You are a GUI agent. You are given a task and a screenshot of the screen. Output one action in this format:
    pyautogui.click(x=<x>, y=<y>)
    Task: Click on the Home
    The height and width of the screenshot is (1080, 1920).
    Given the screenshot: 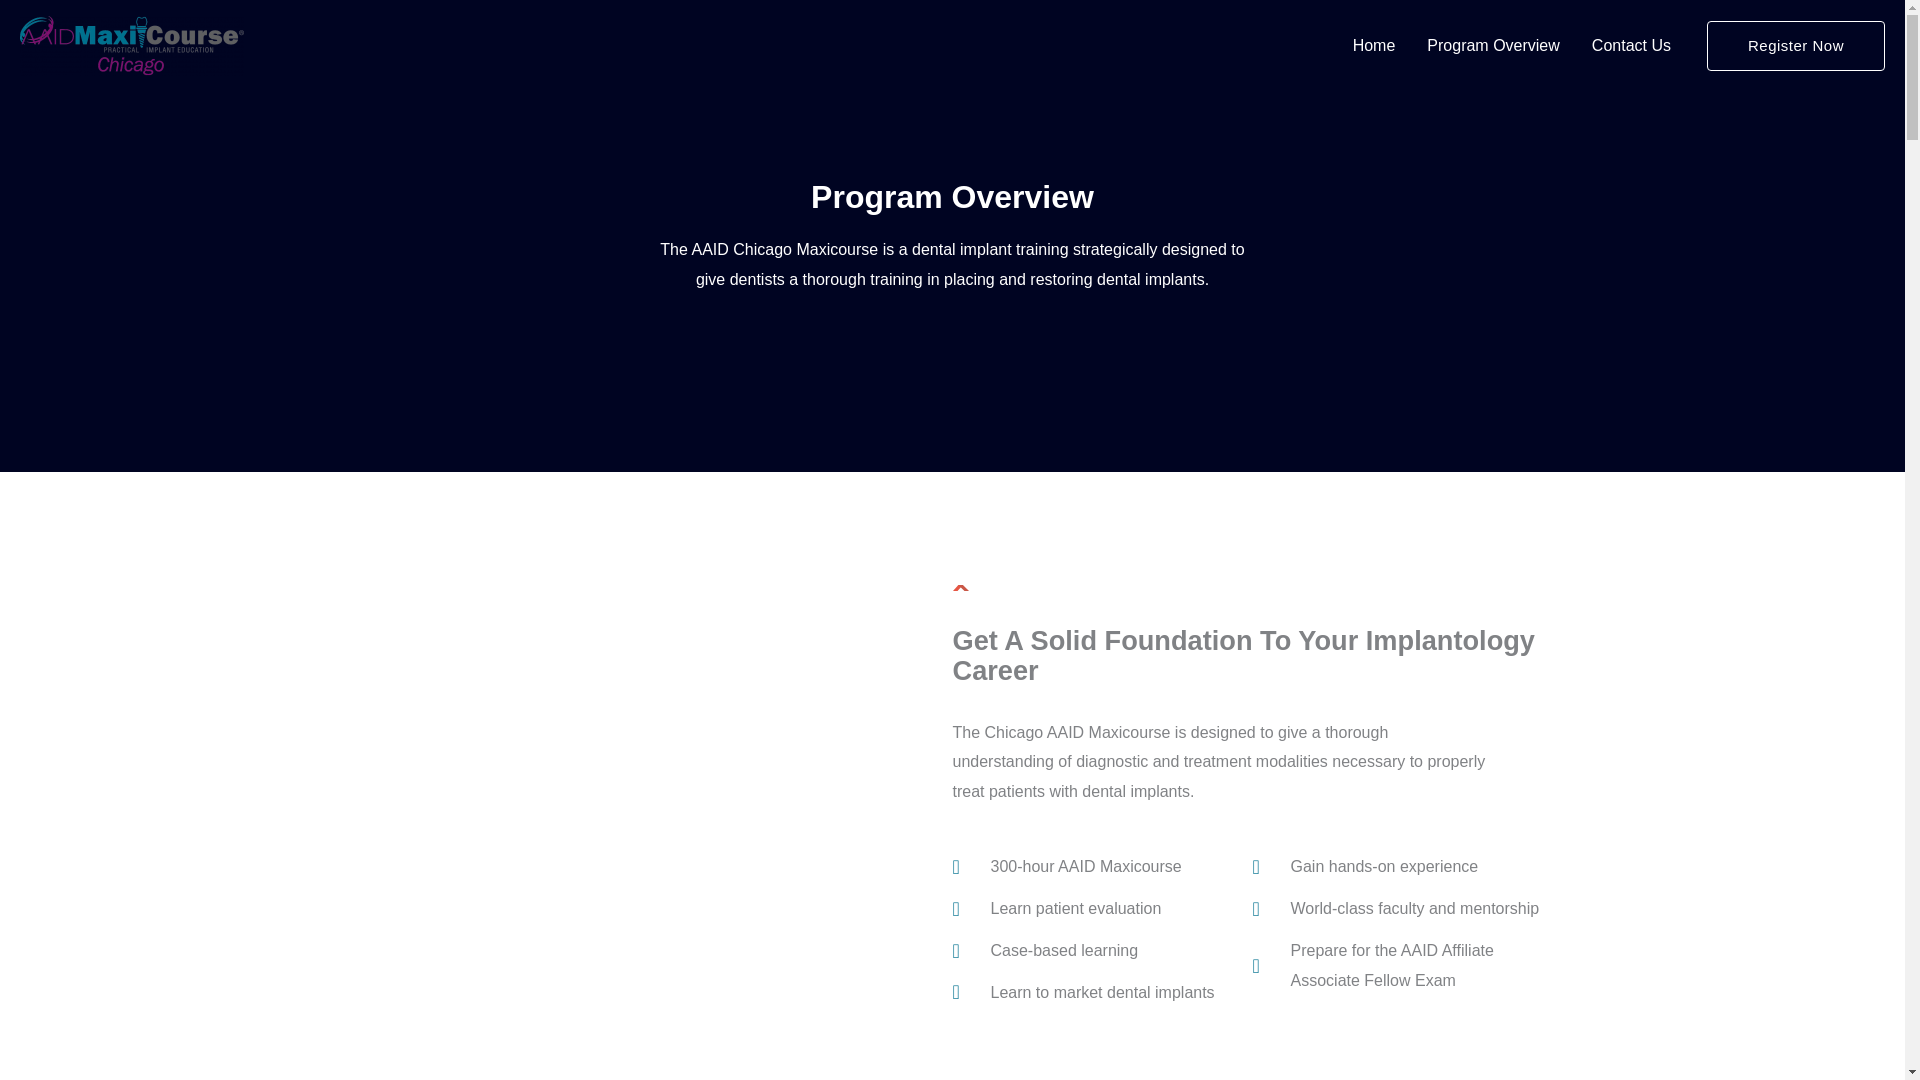 What is the action you would take?
    pyautogui.click(x=1374, y=46)
    